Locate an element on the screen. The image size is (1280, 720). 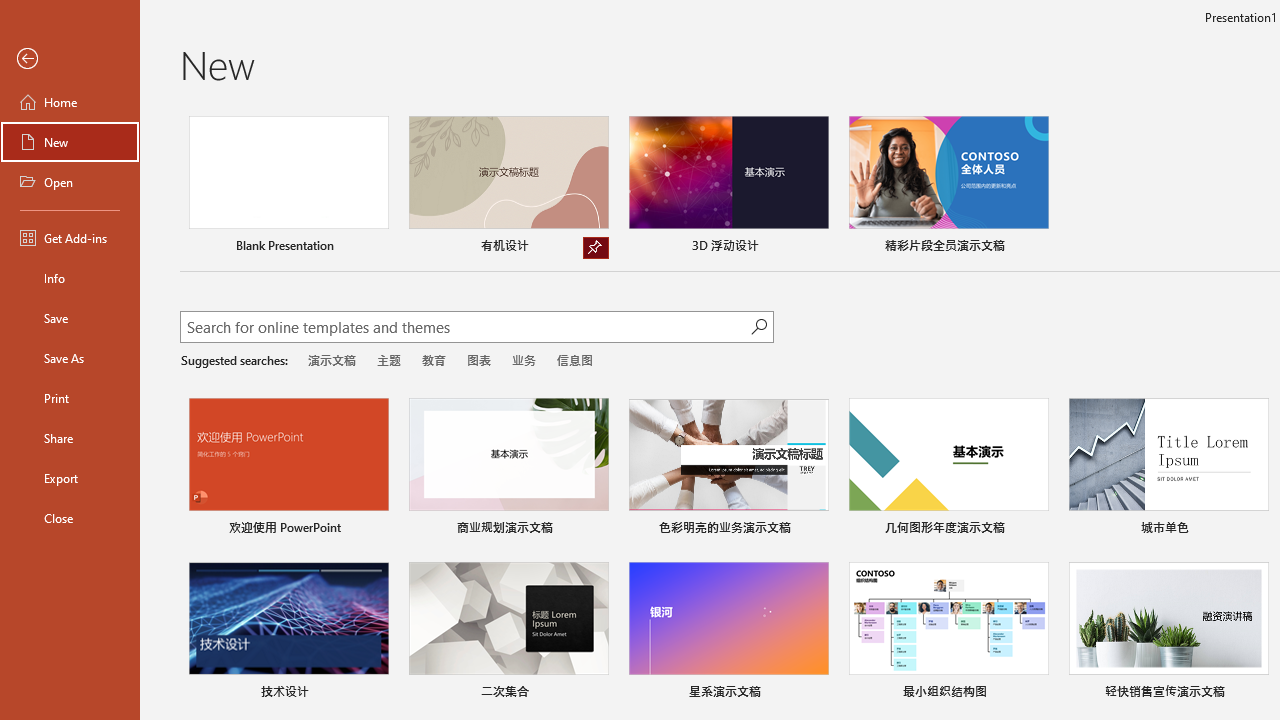
Back is located at coordinates (70, 59).